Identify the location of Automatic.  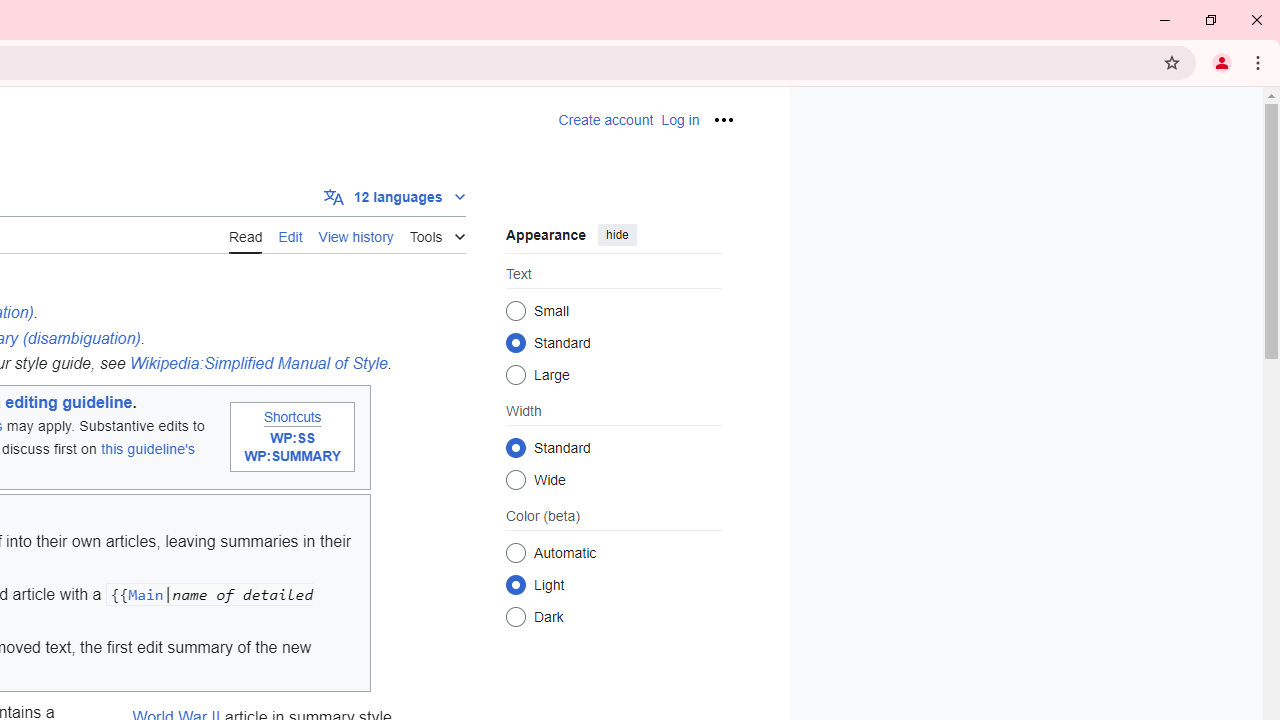
(516, 552).